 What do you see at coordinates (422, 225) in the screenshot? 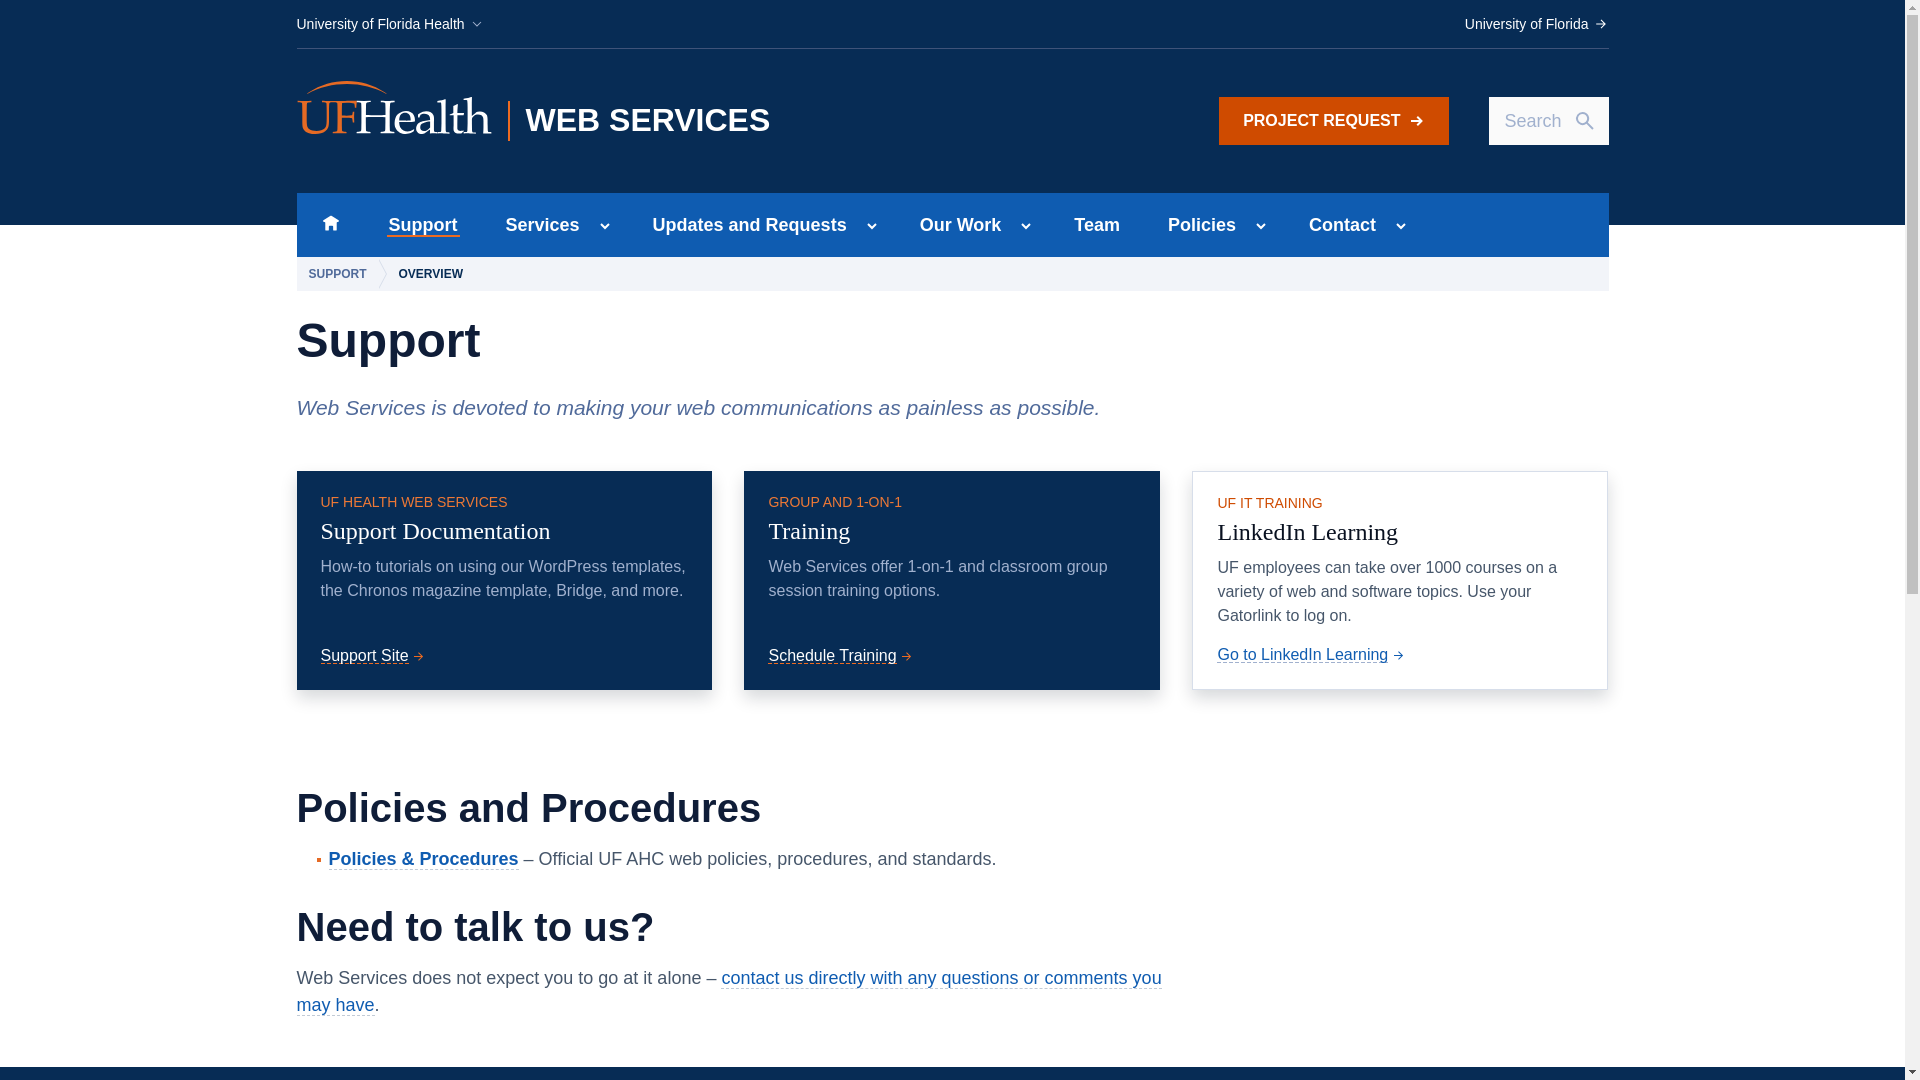
I see `Schedule Training` at bounding box center [422, 225].